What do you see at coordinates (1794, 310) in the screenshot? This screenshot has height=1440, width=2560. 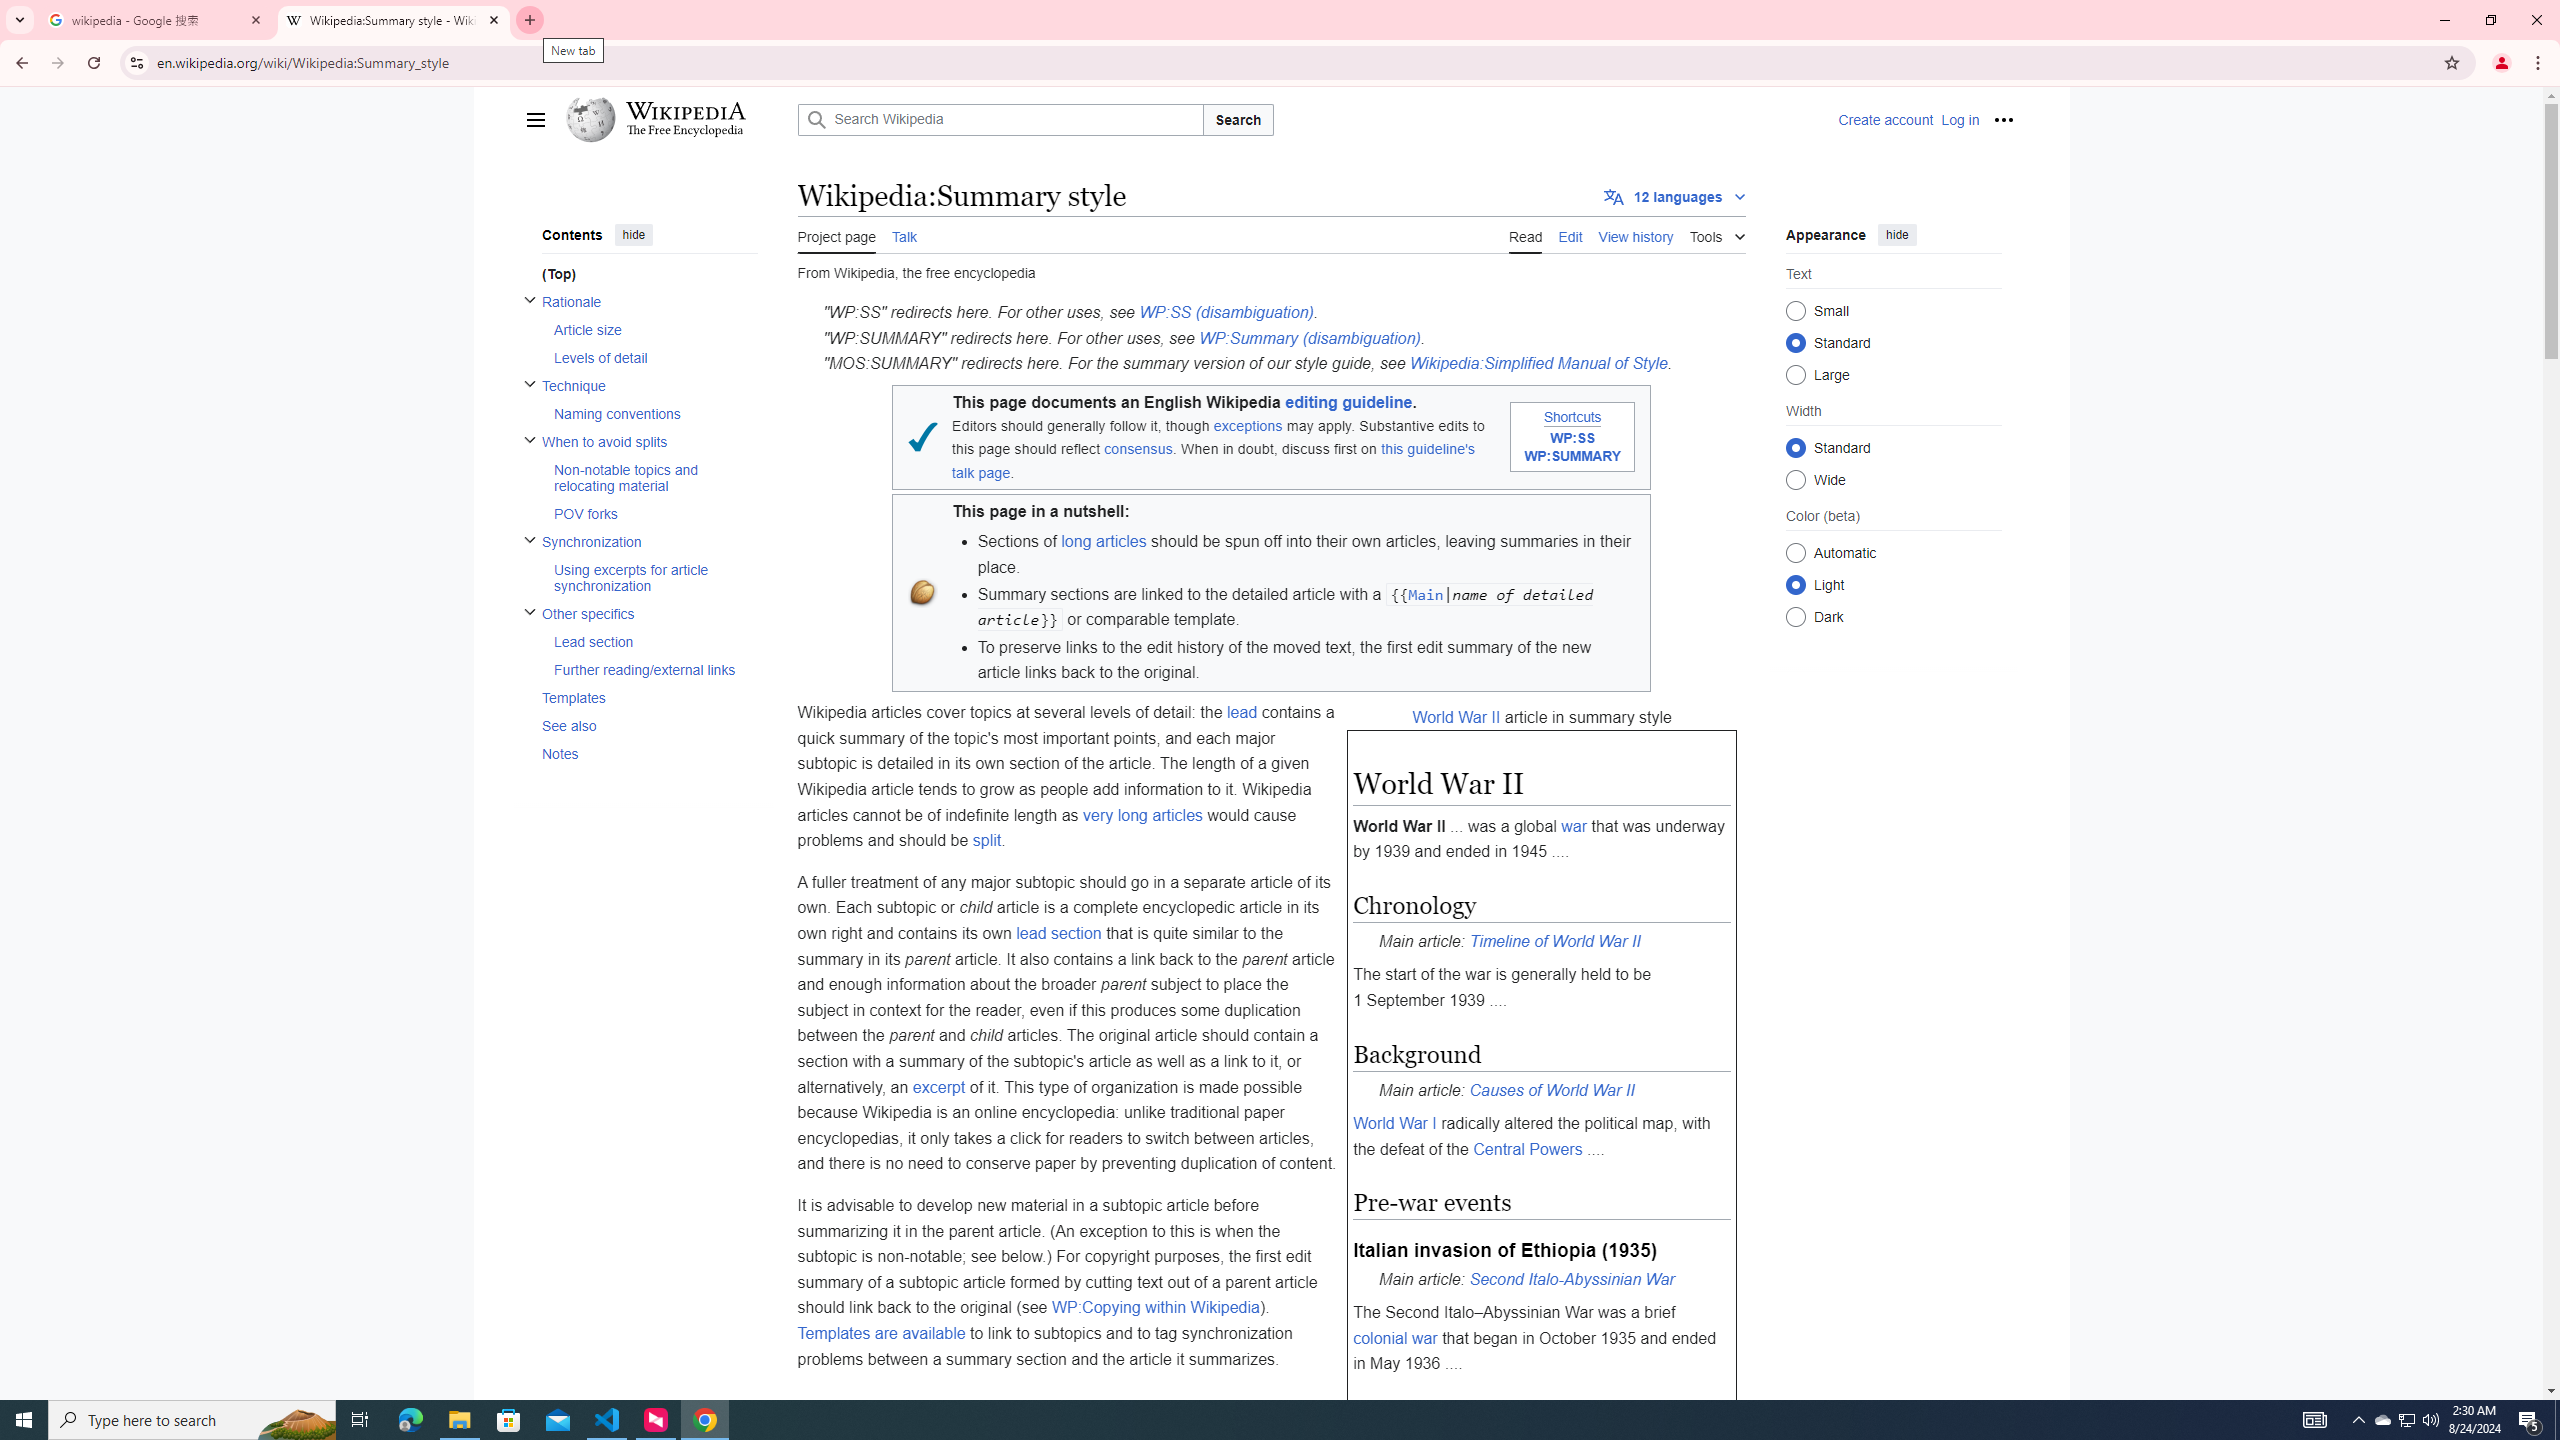 I see `Small` at bounding box center [1794, 310].